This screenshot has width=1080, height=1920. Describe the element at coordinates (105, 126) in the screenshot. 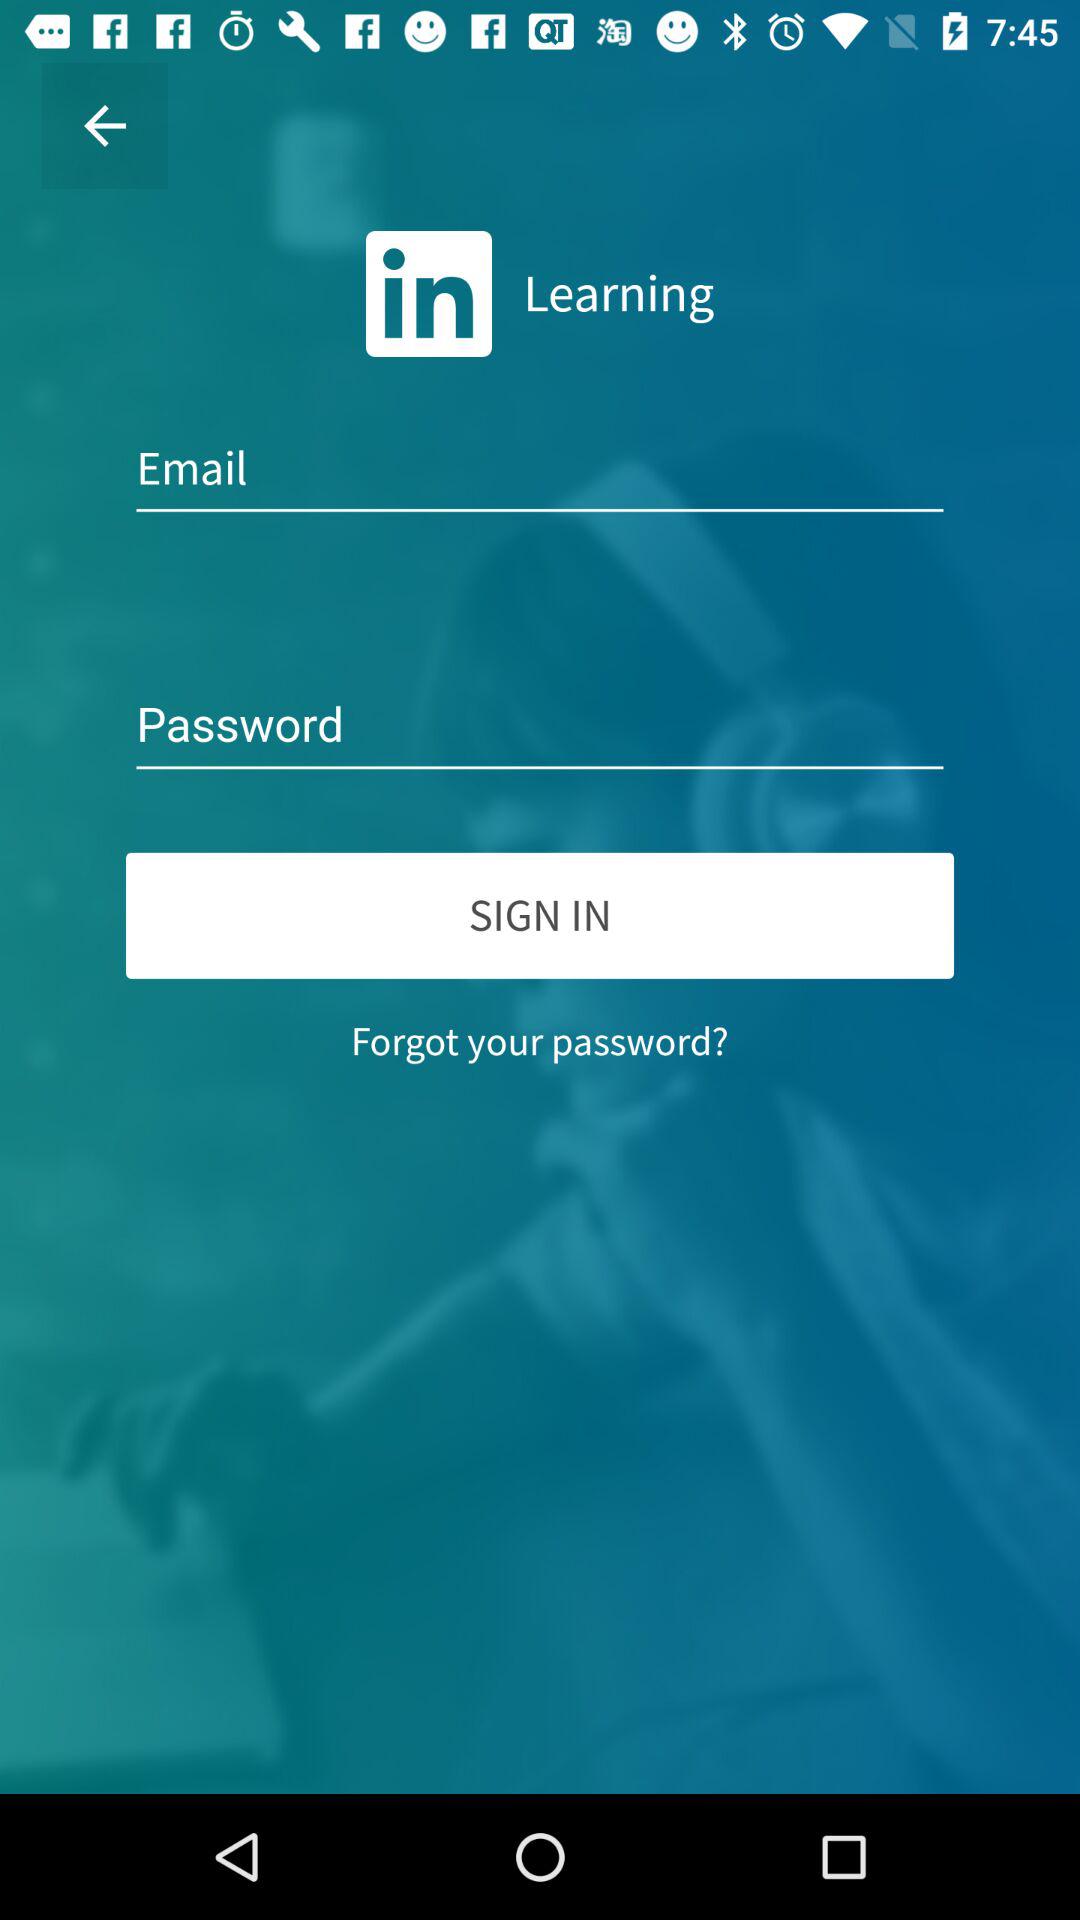

I see `tap the item at the top left corner` at that location.